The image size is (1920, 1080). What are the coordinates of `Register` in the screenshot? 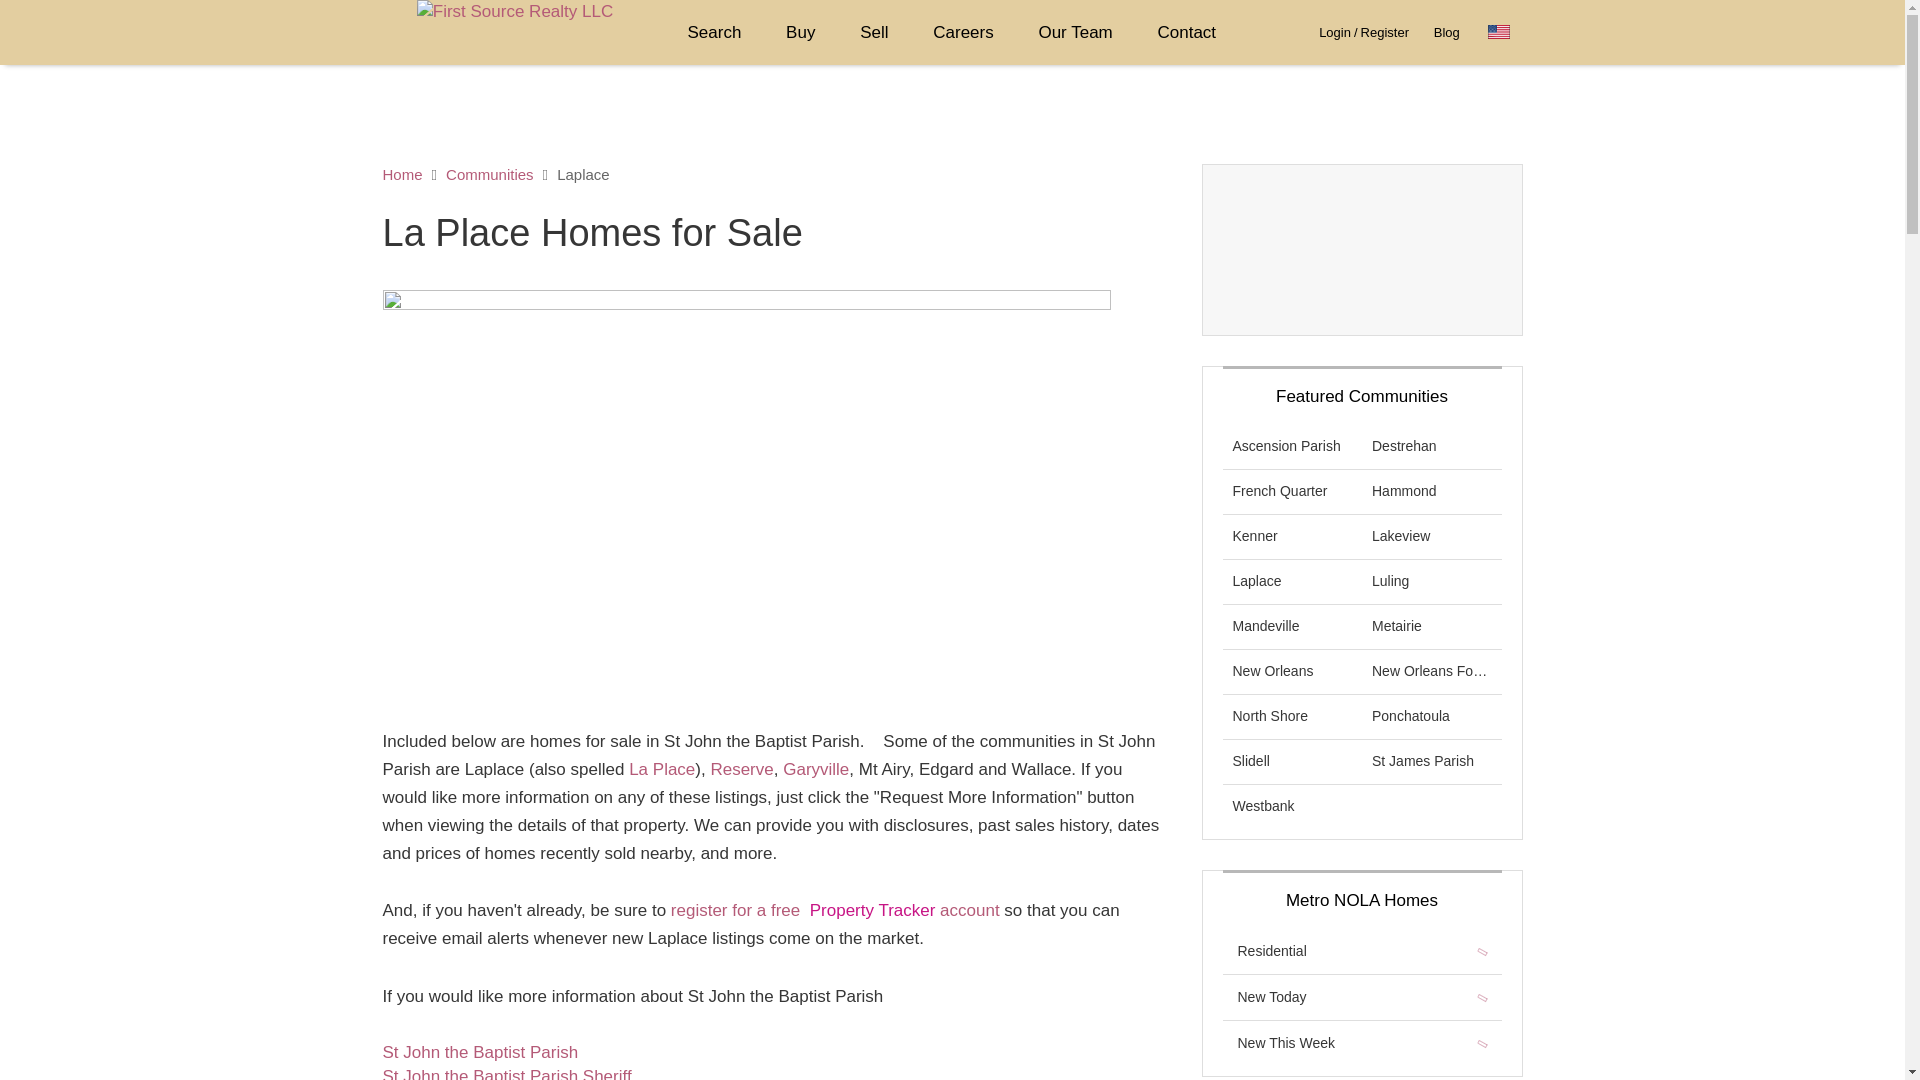 It's located at (1385, 32).